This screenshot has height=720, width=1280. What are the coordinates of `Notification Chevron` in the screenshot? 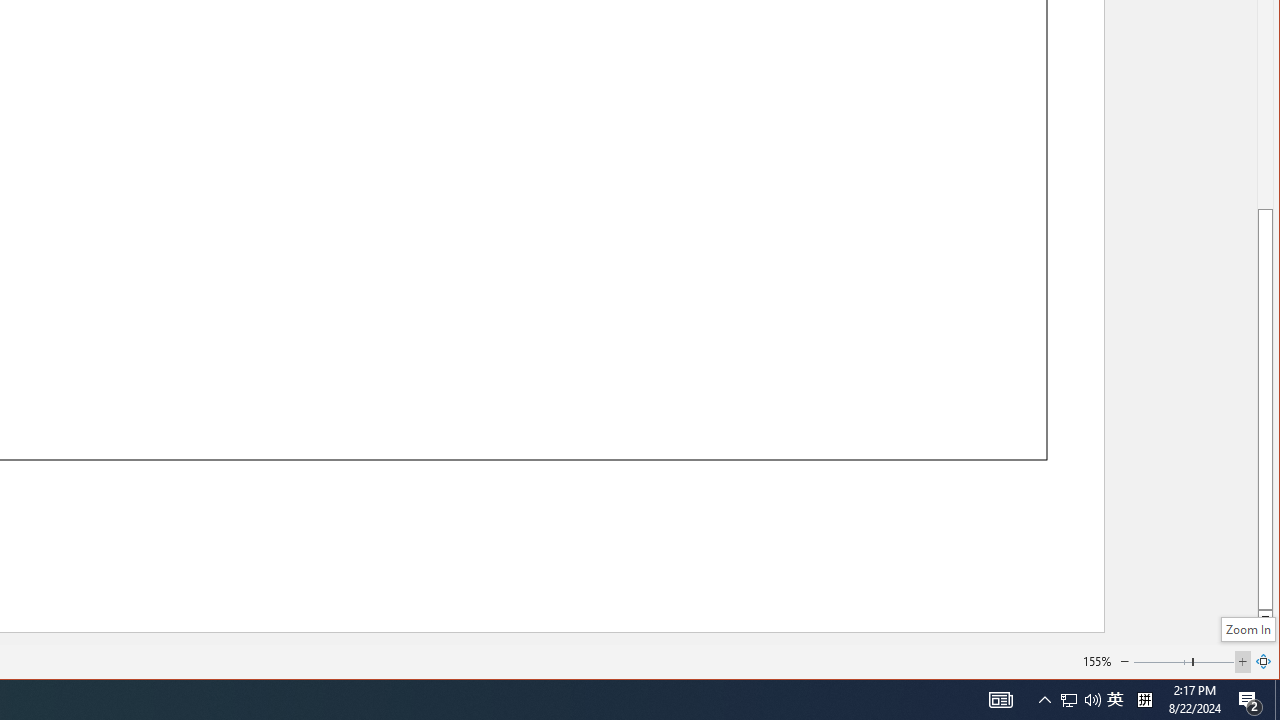 It's located at (1044, 700).